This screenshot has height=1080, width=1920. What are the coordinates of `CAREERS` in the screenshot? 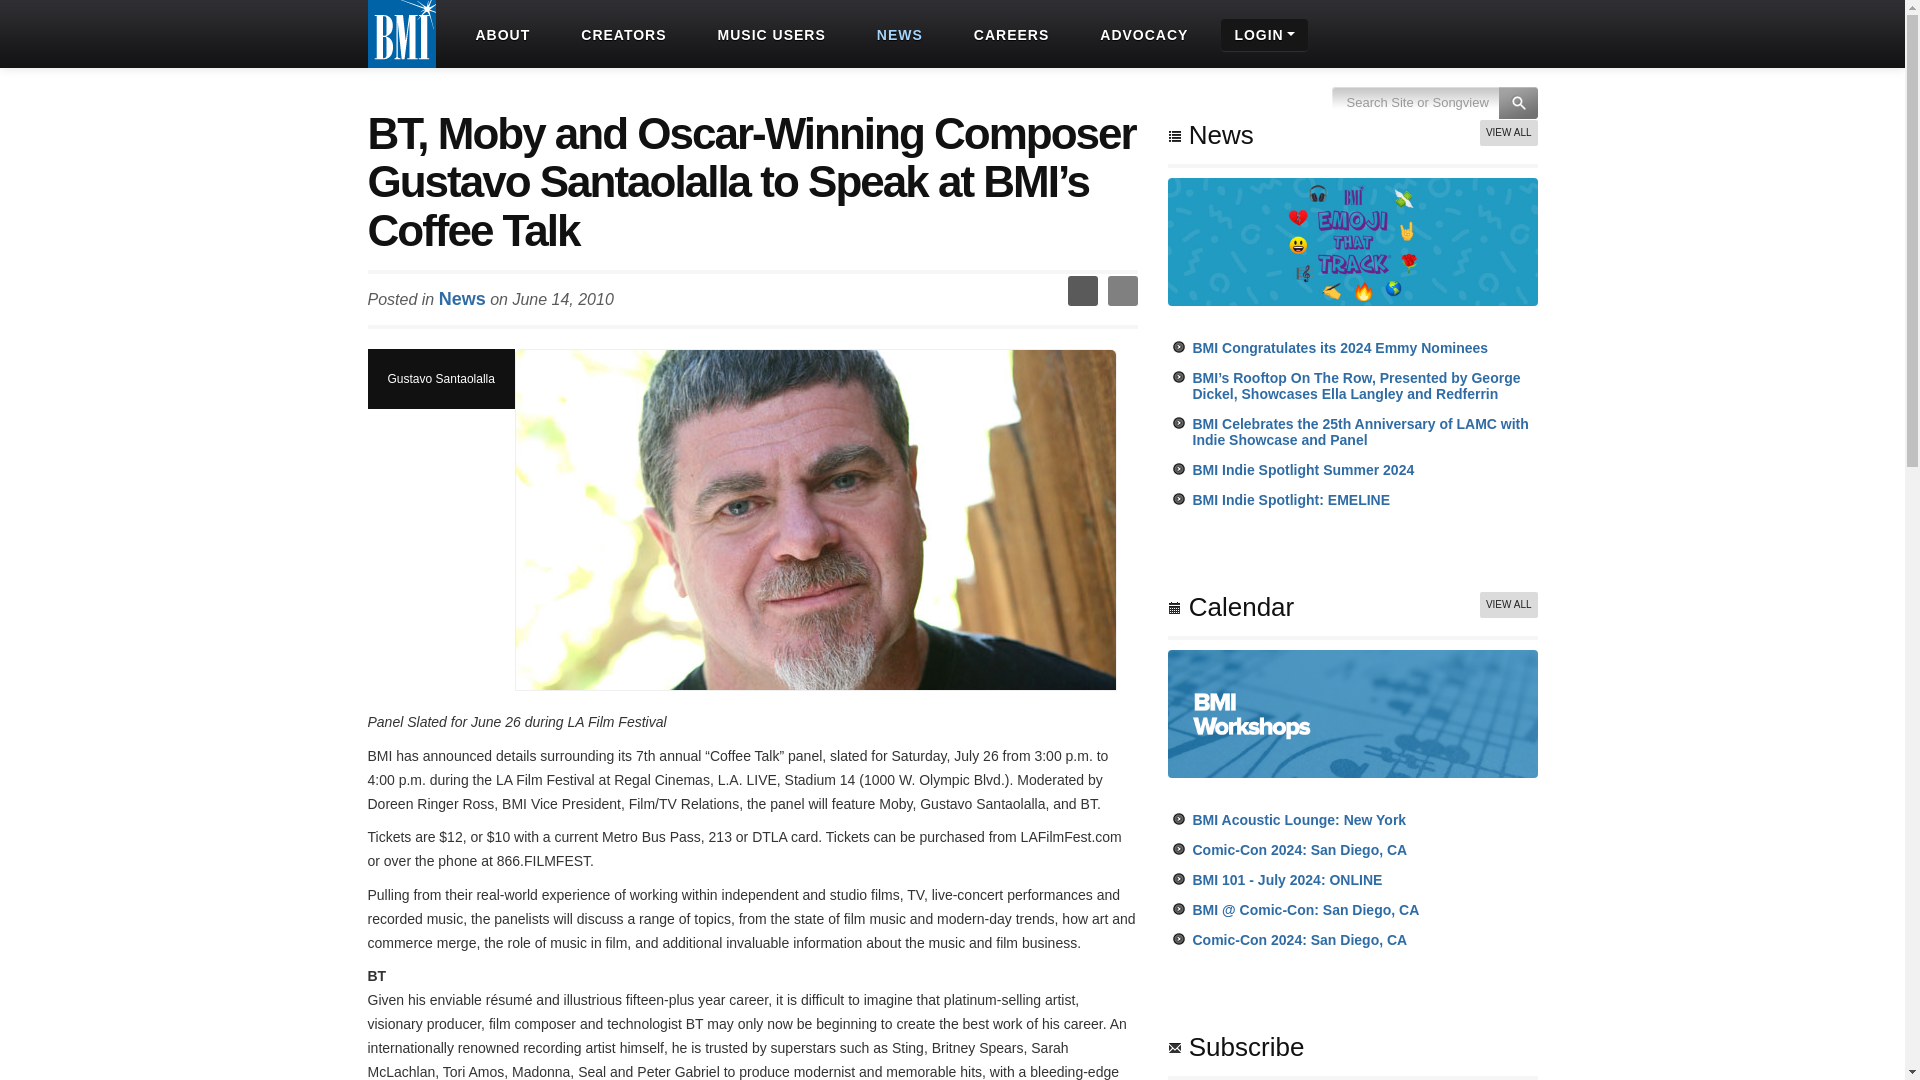 It's located at (1008, 34).